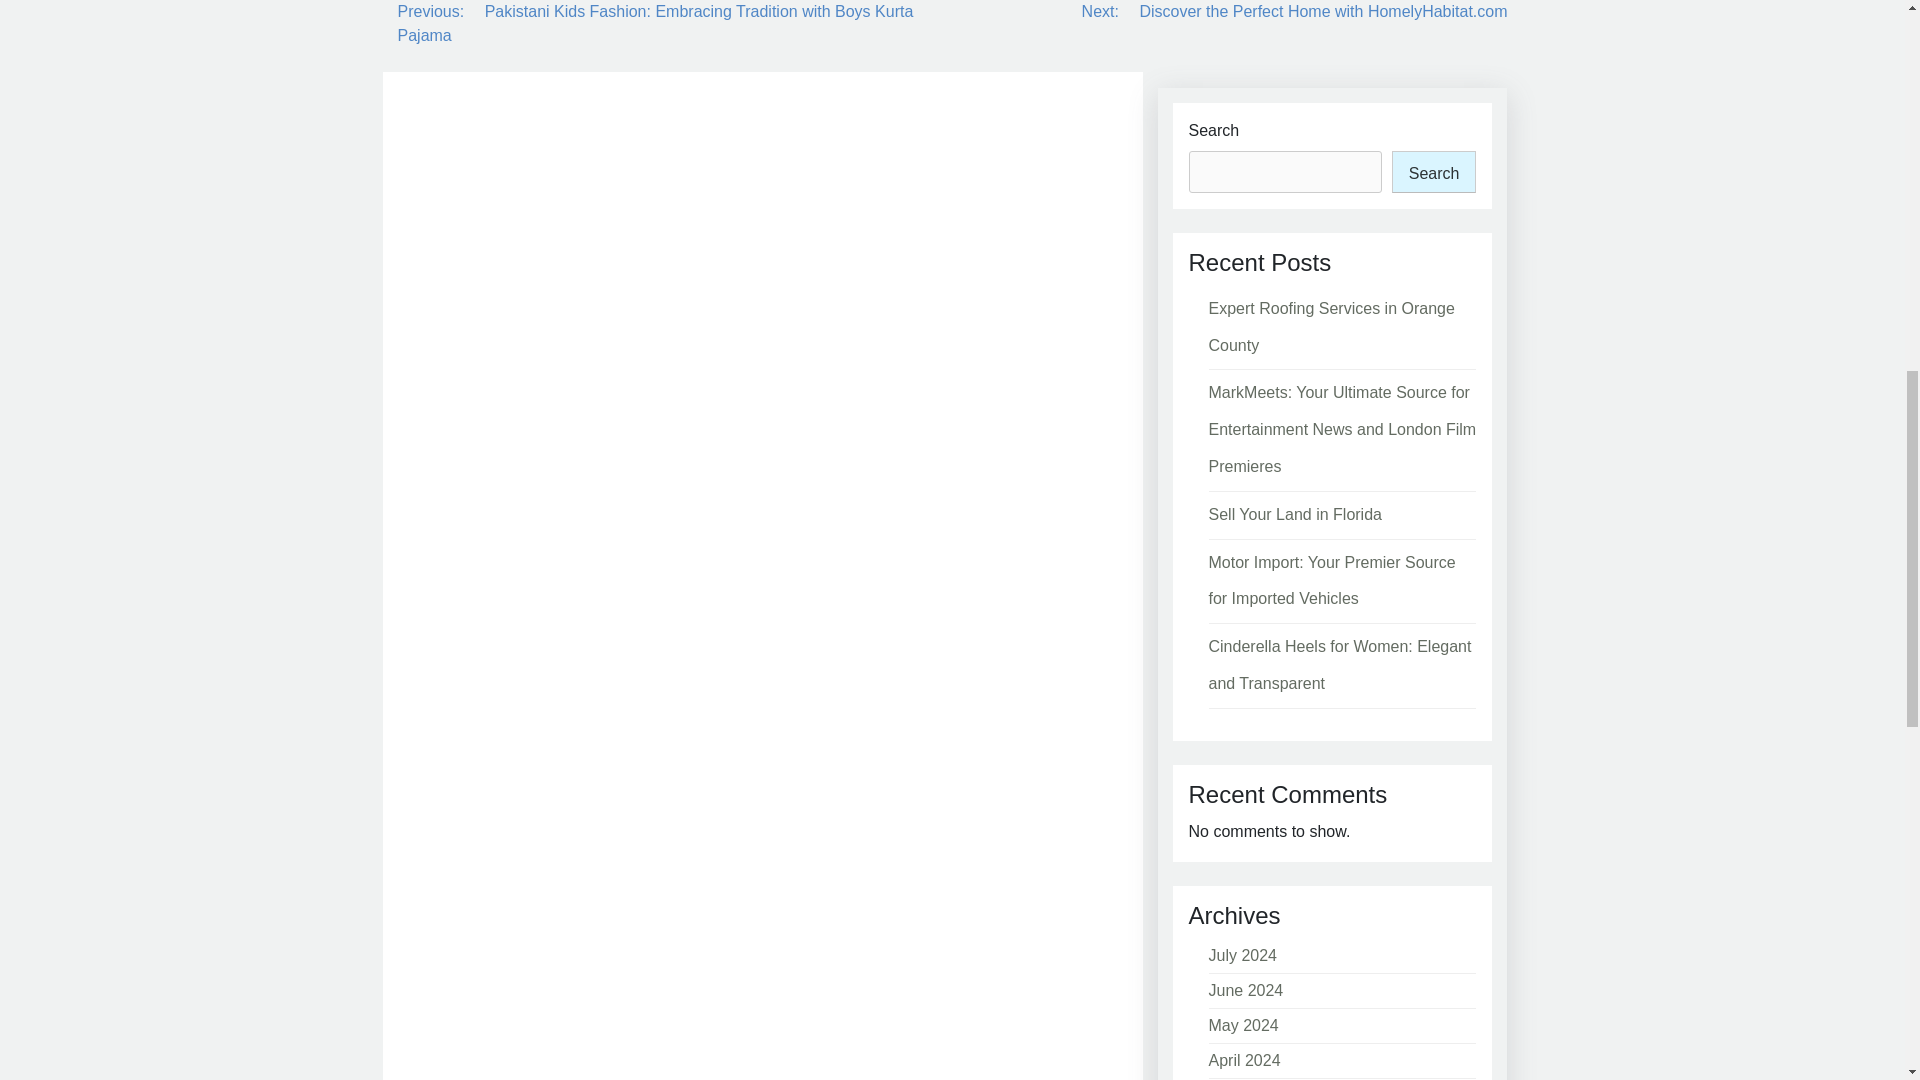 Image resolution: width=1920 pixels, height=1080 pixels. What do you see at coordinates (1330, 327) in the screenshot?
I see `Expert Roofing Services in Orange County` at bounding box center [1330, 327].